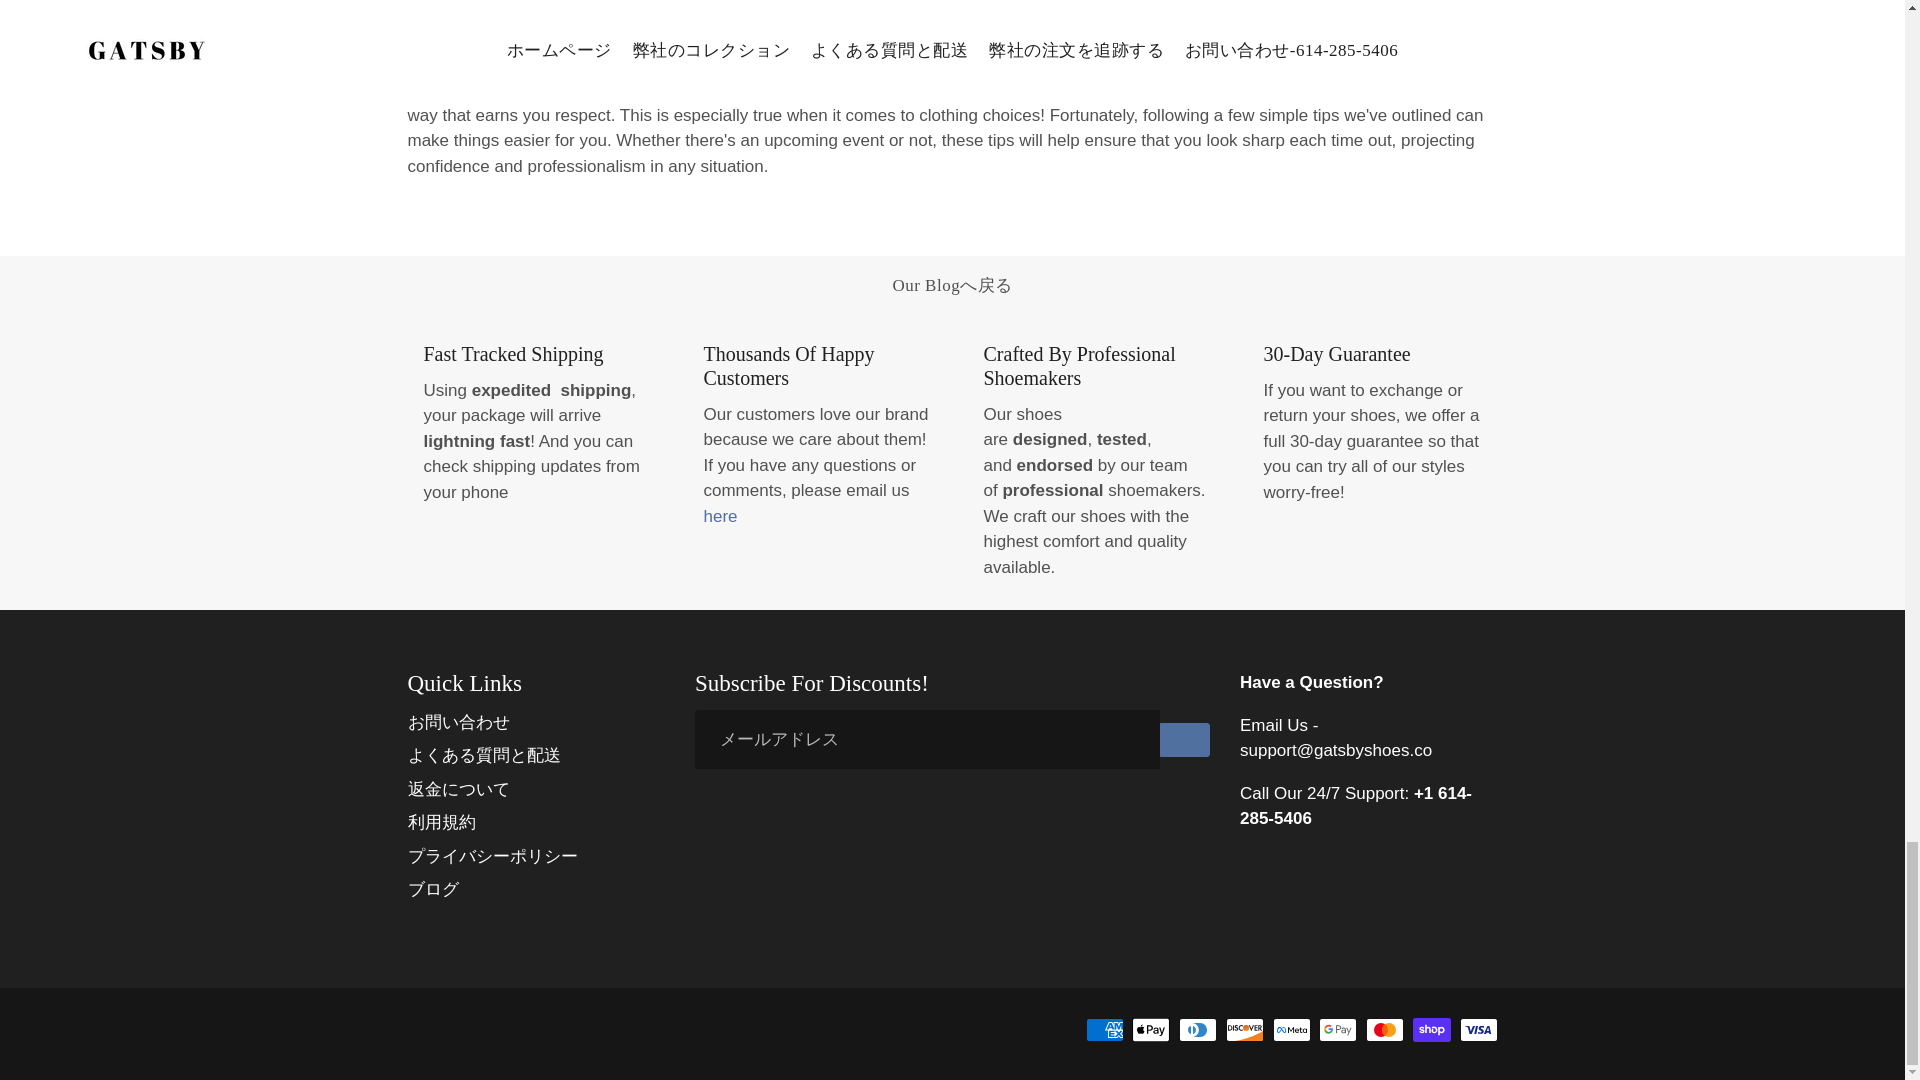 The image size is (1920, 1080). Describe the element at coordinates (720, 516) in the screenshot. I see `here` at that location.